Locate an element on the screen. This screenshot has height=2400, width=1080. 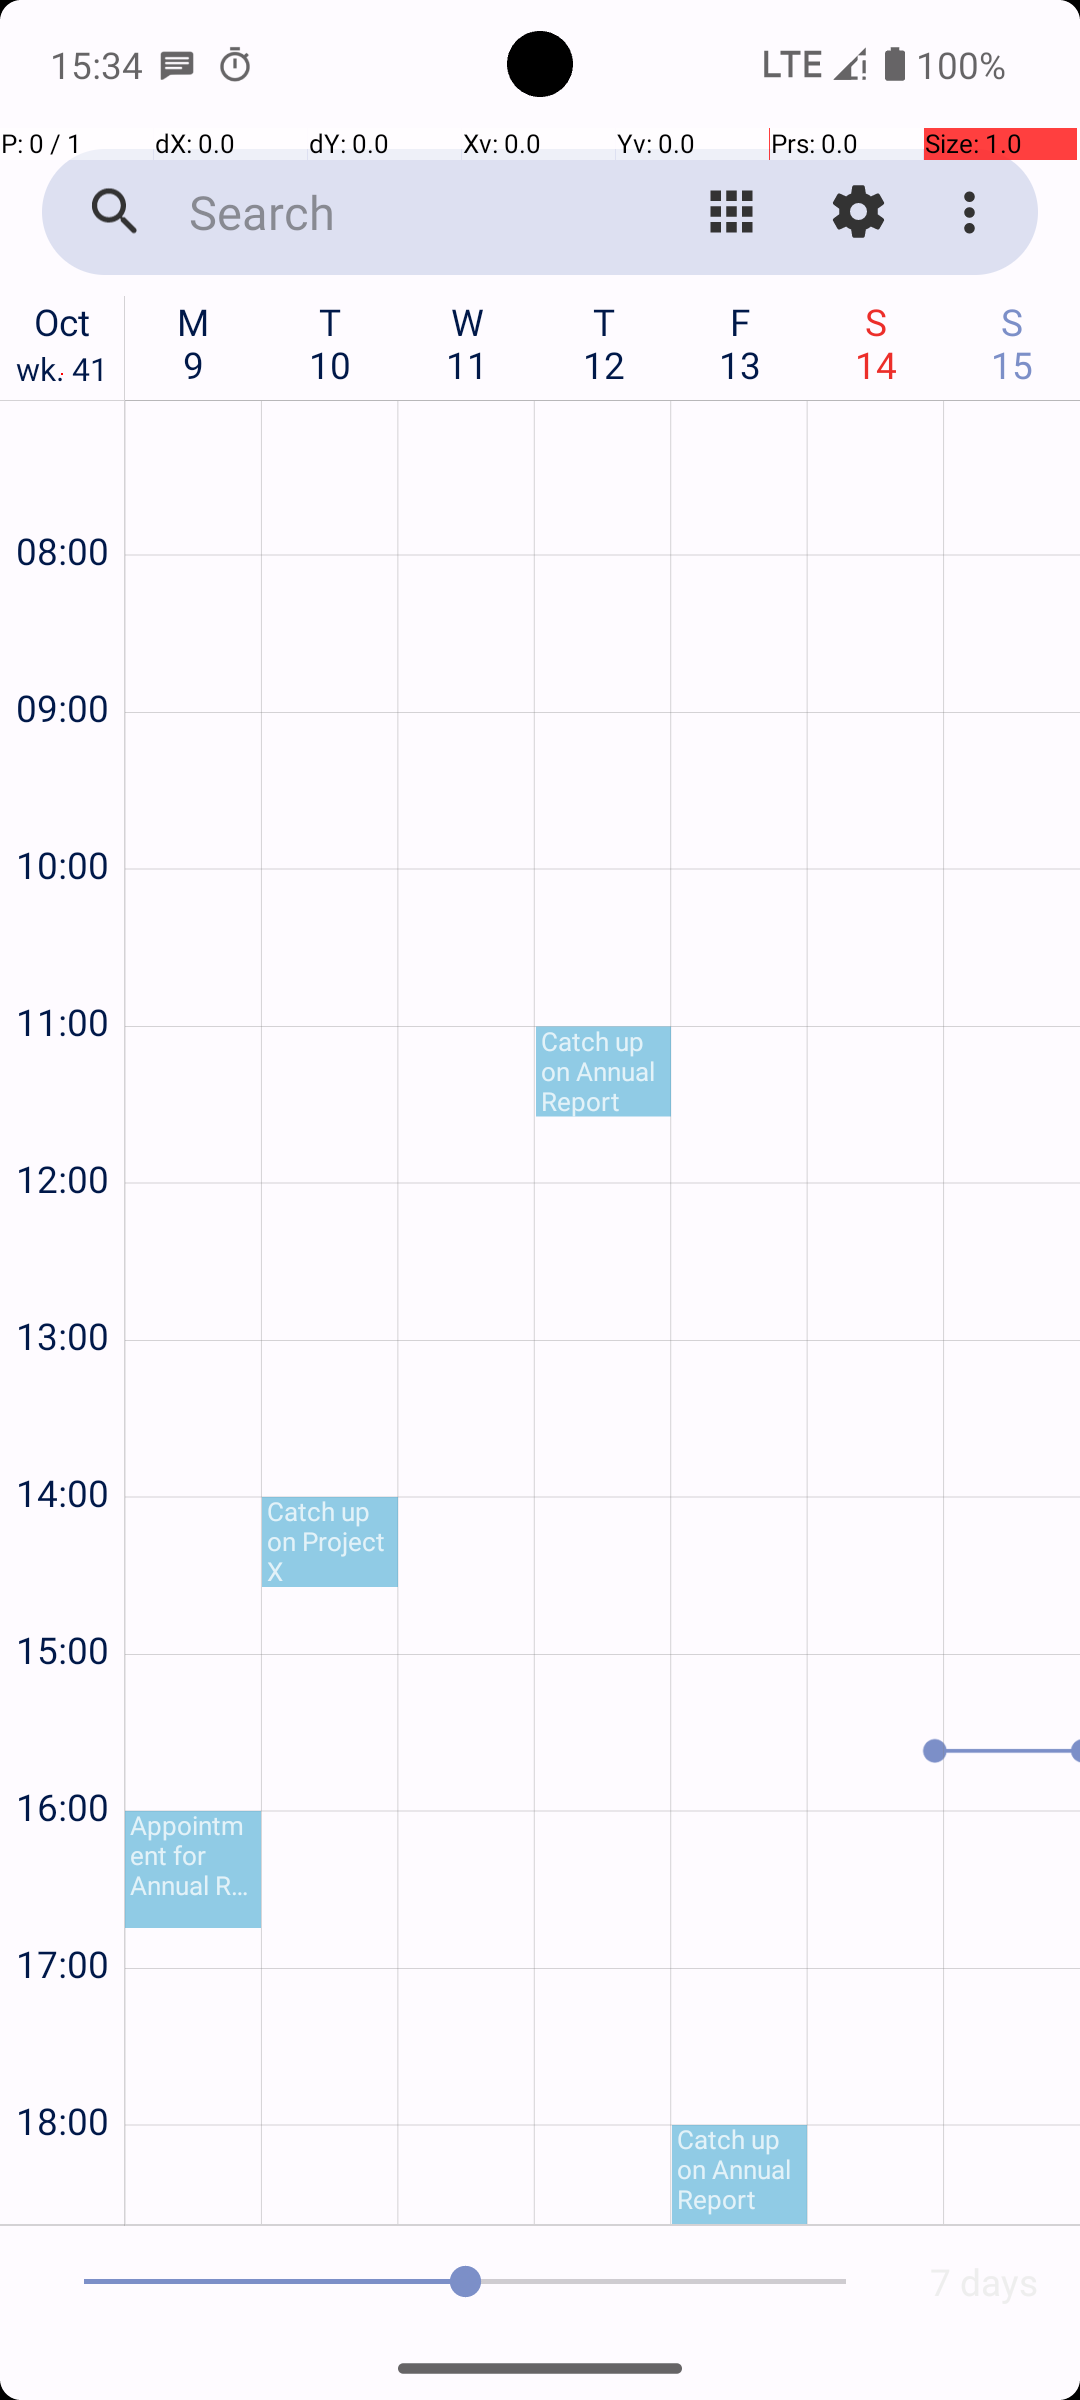
T
12 is located at coordinates (604, 343).